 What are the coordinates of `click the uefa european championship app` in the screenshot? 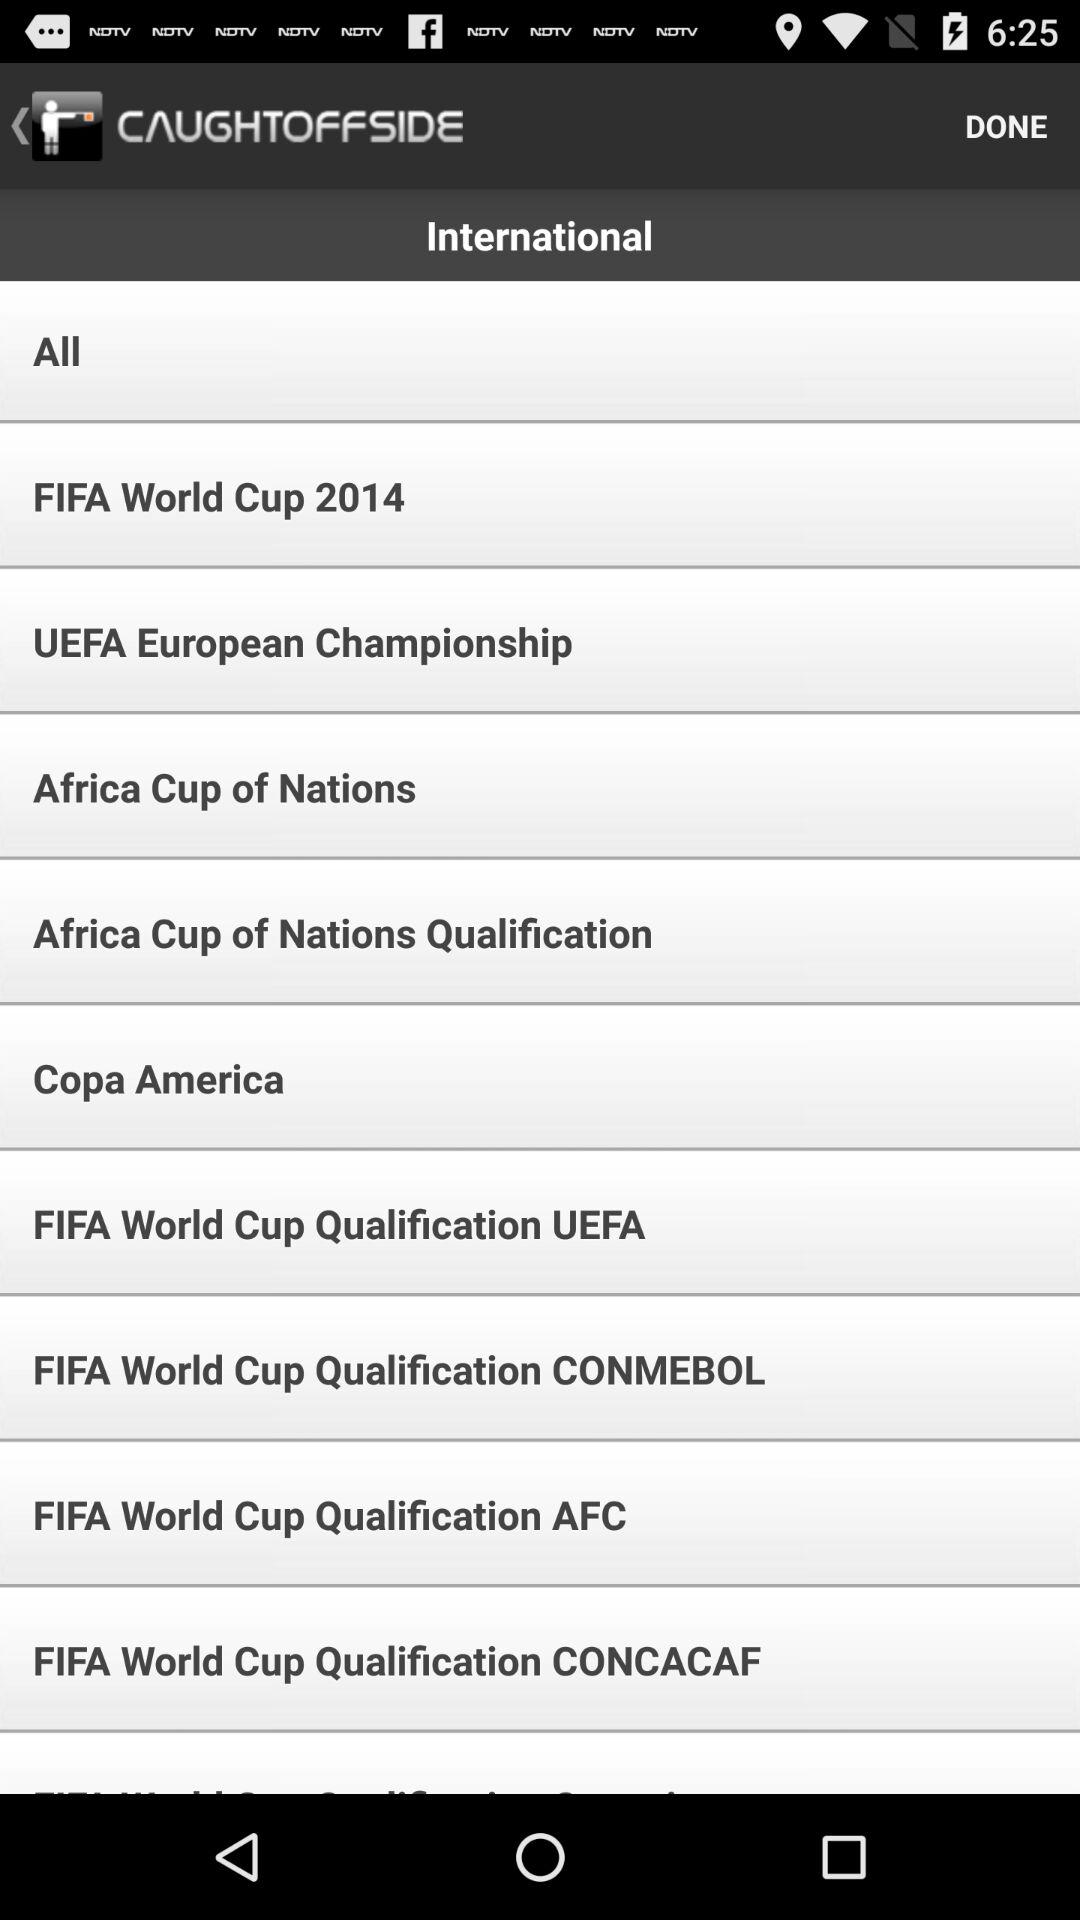 It's located at (289, 642).